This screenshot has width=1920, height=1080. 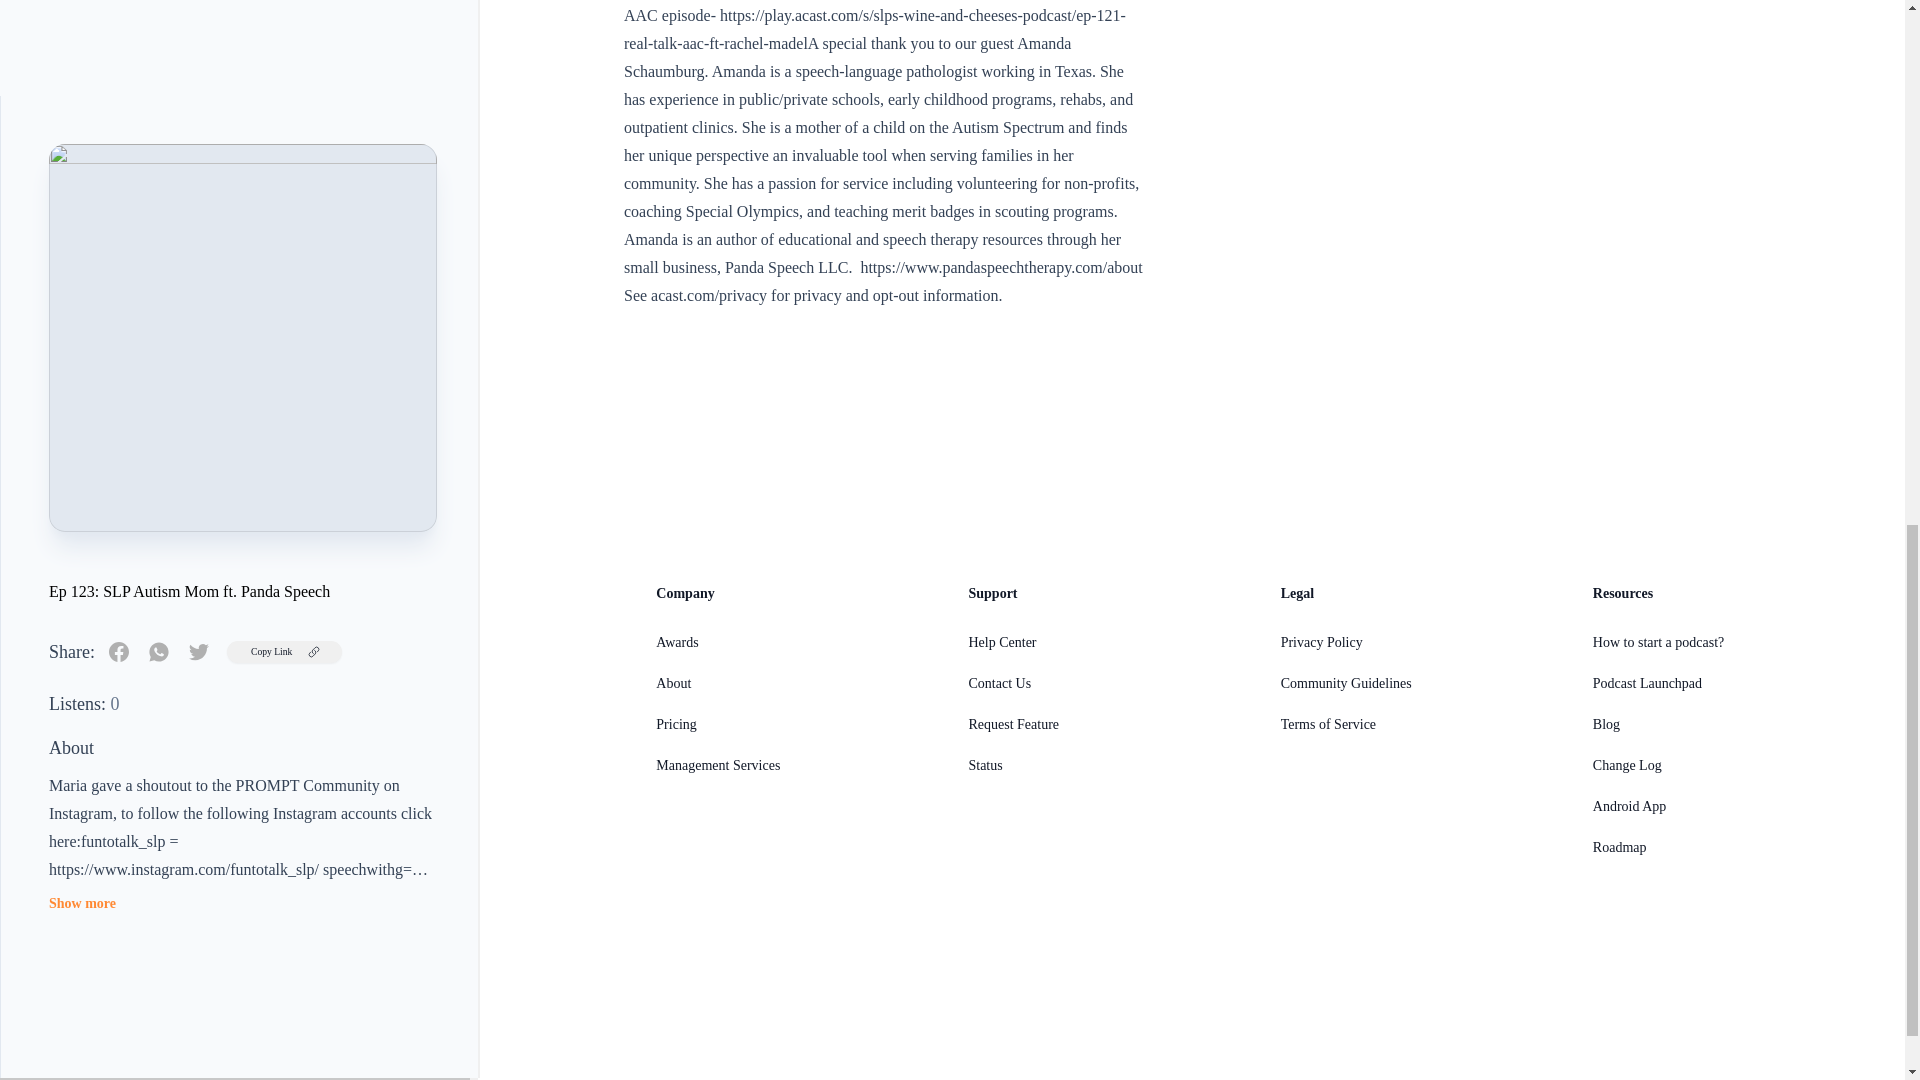 What do you see at coordinates (677, 642) in the screenshot?
I see `Awards` at bounding box center [677, 642].